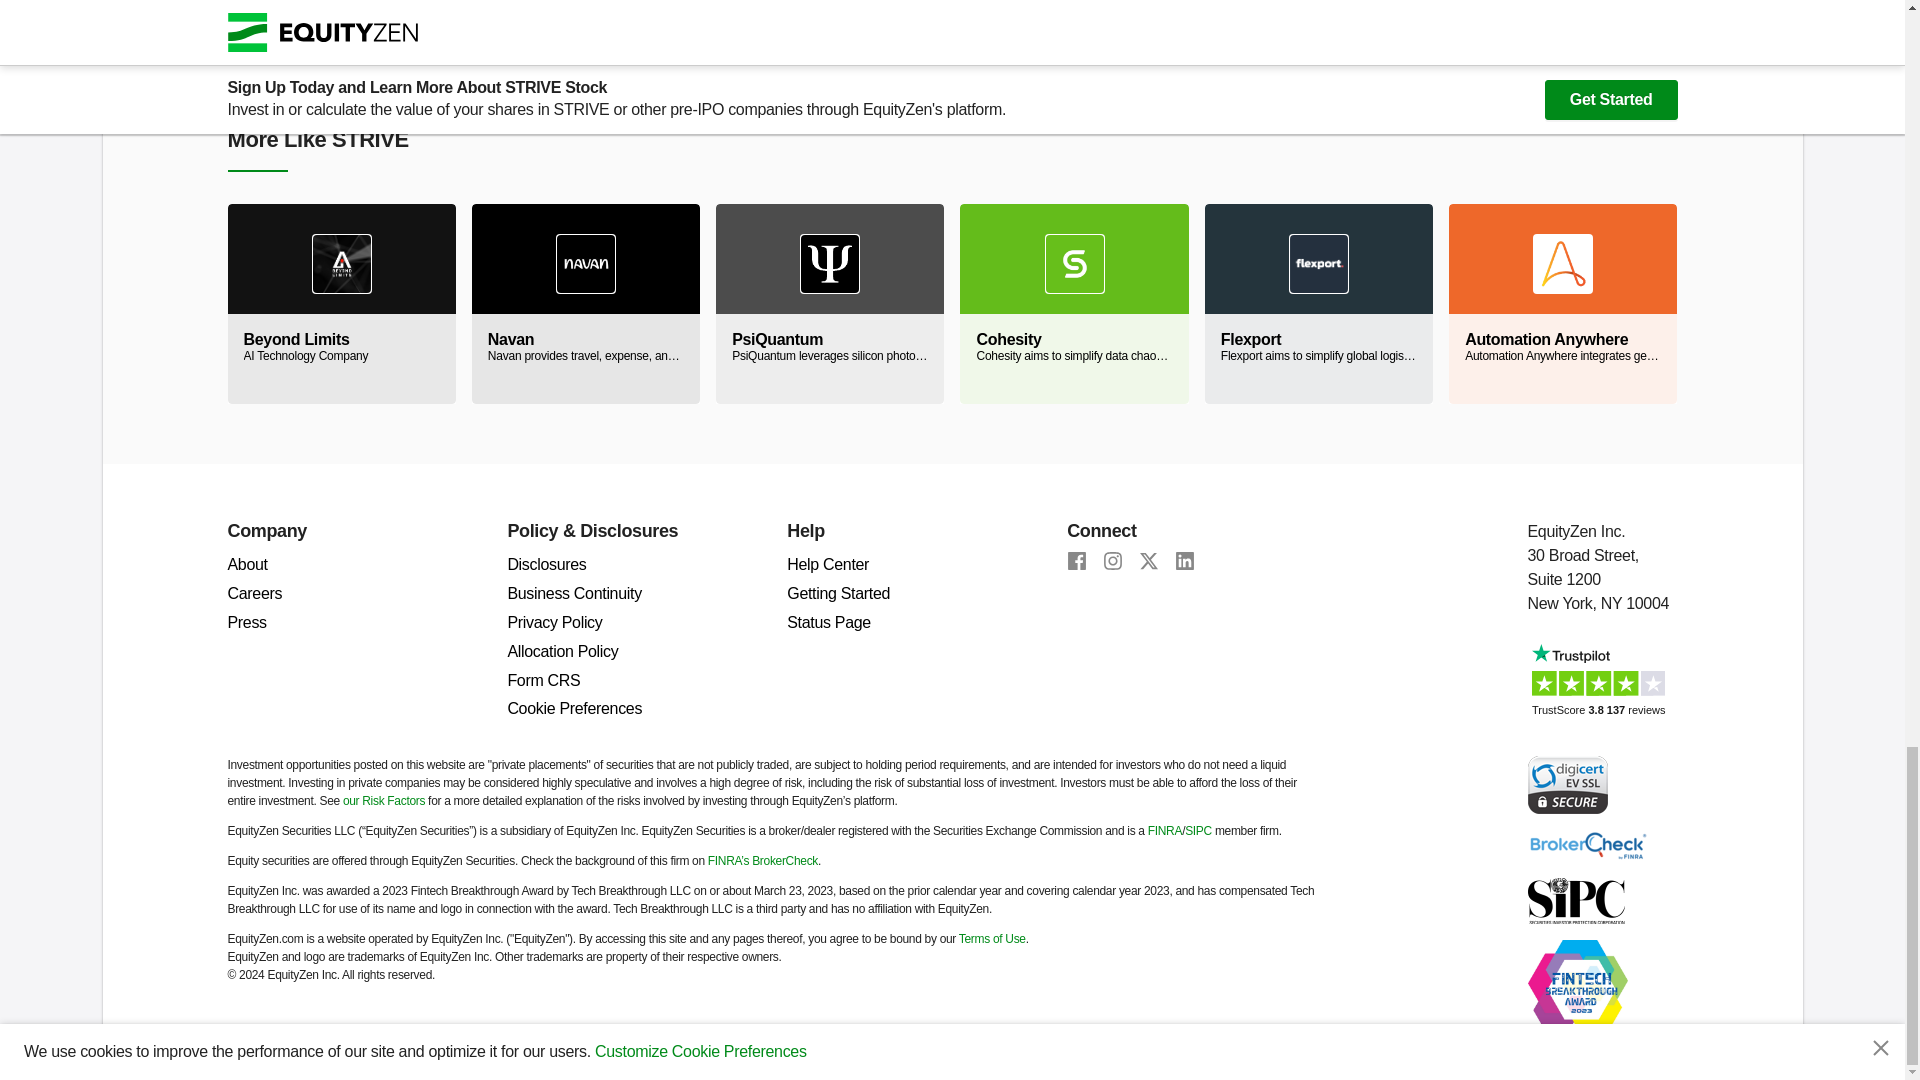  What do you see at coordinates (1576, 900) in the screenshot?
I see `SIPC` at bounding box center [1576, 900].